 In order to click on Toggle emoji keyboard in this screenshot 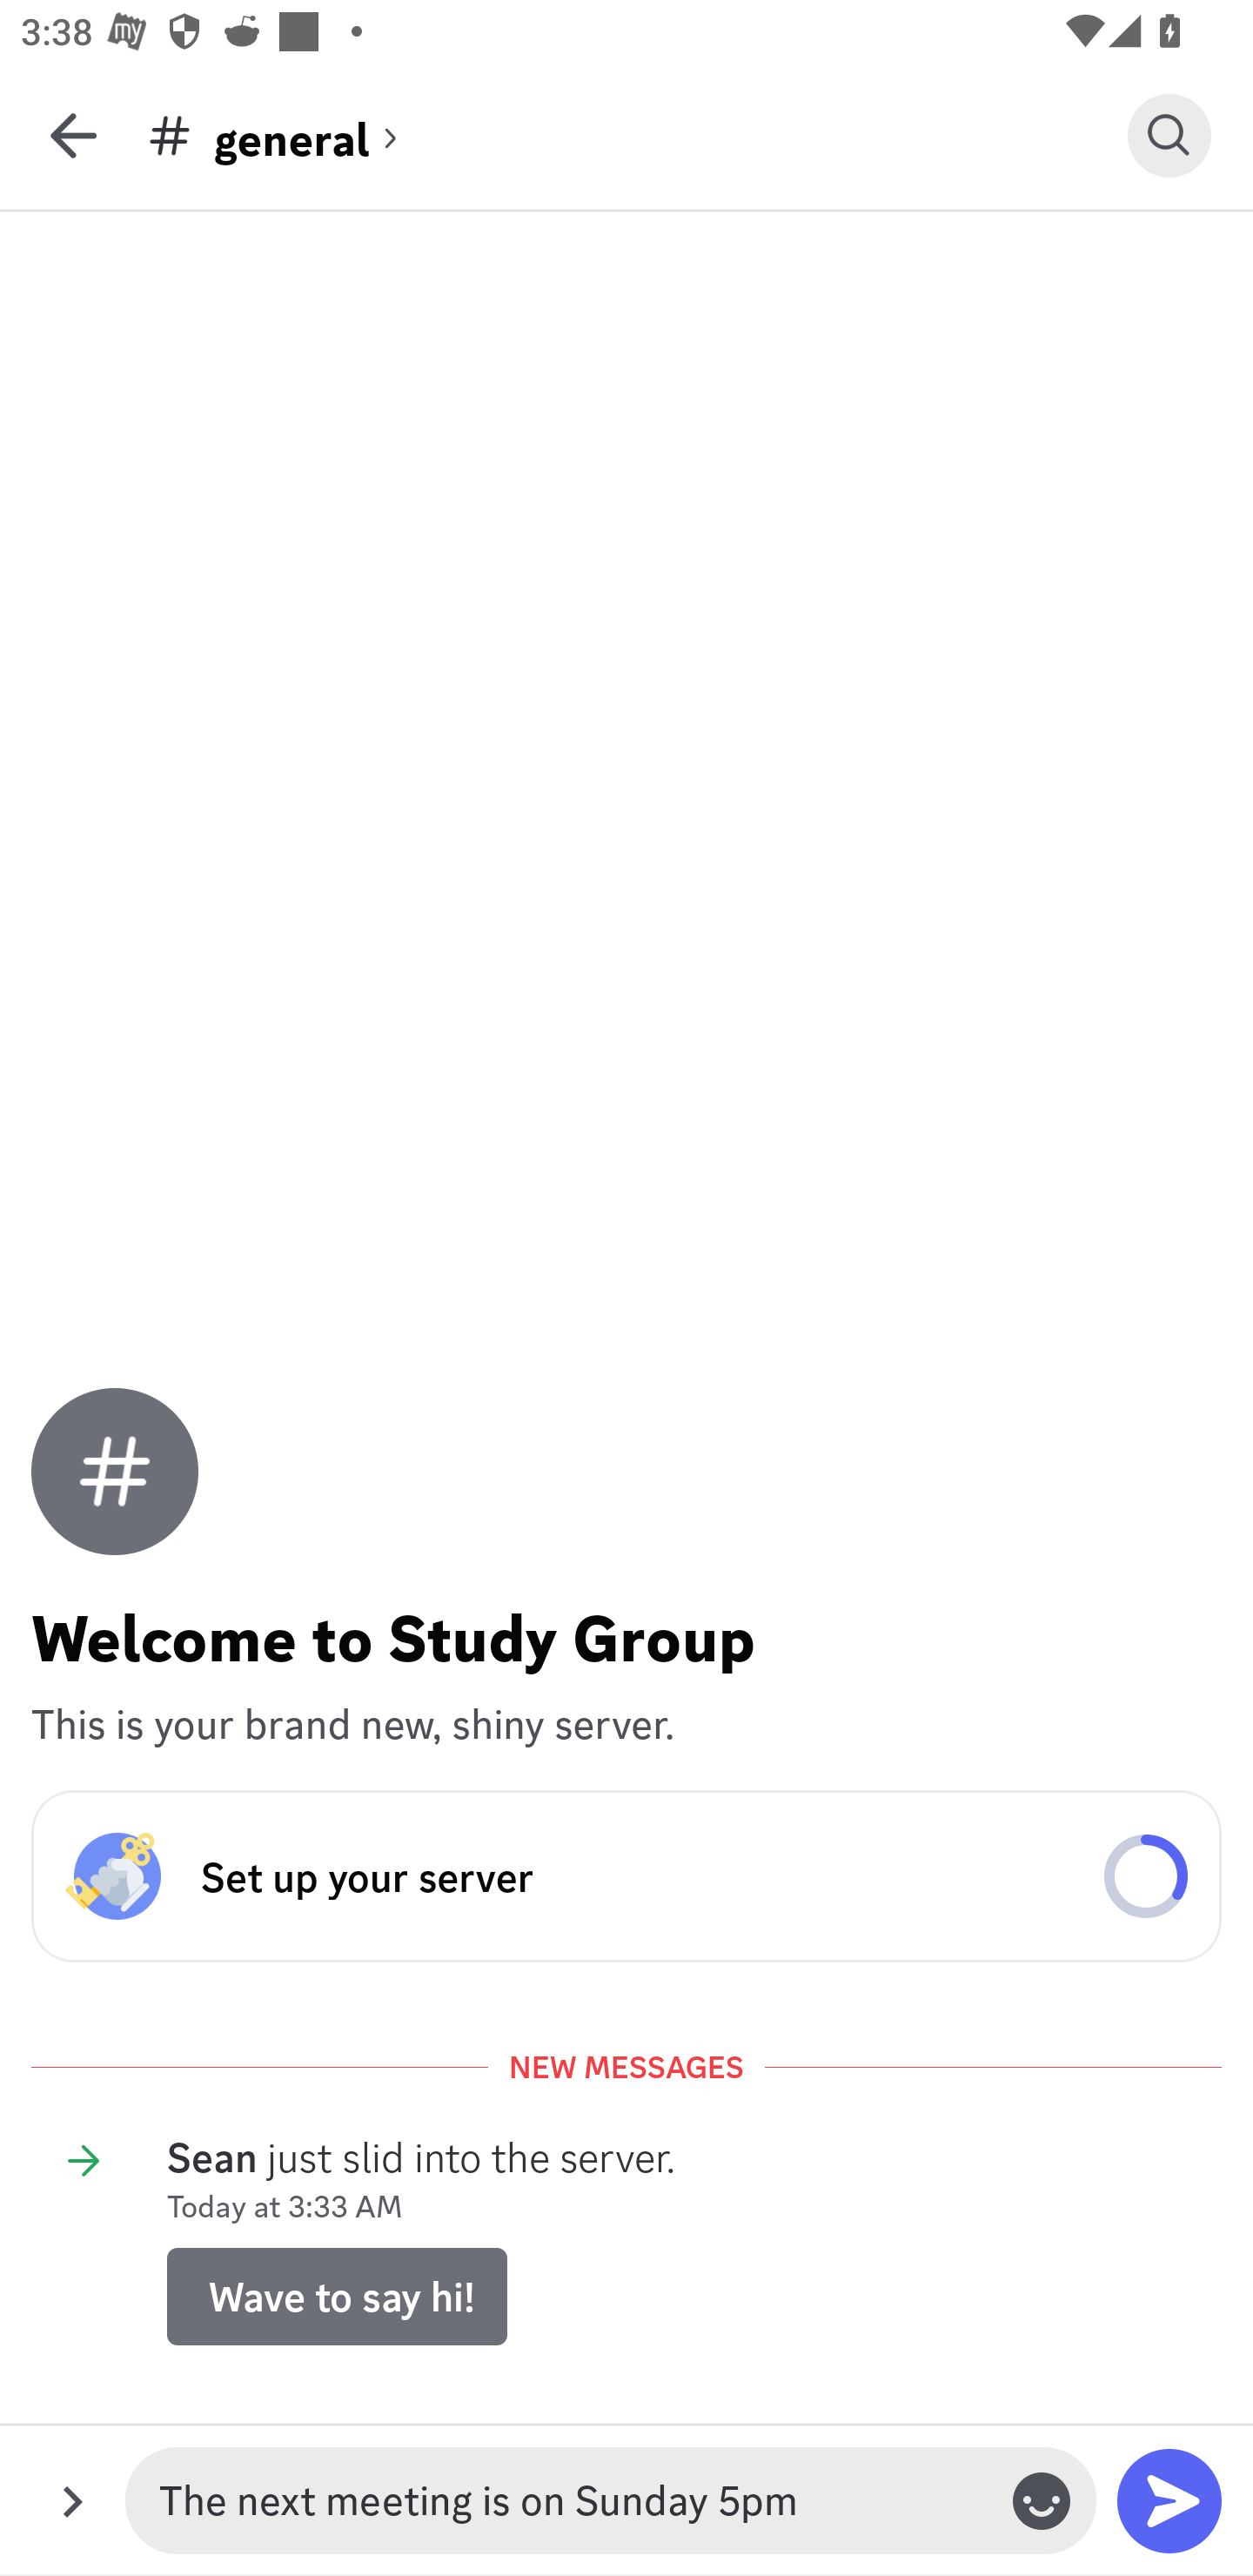, I will do `click(1042, 2501)`.